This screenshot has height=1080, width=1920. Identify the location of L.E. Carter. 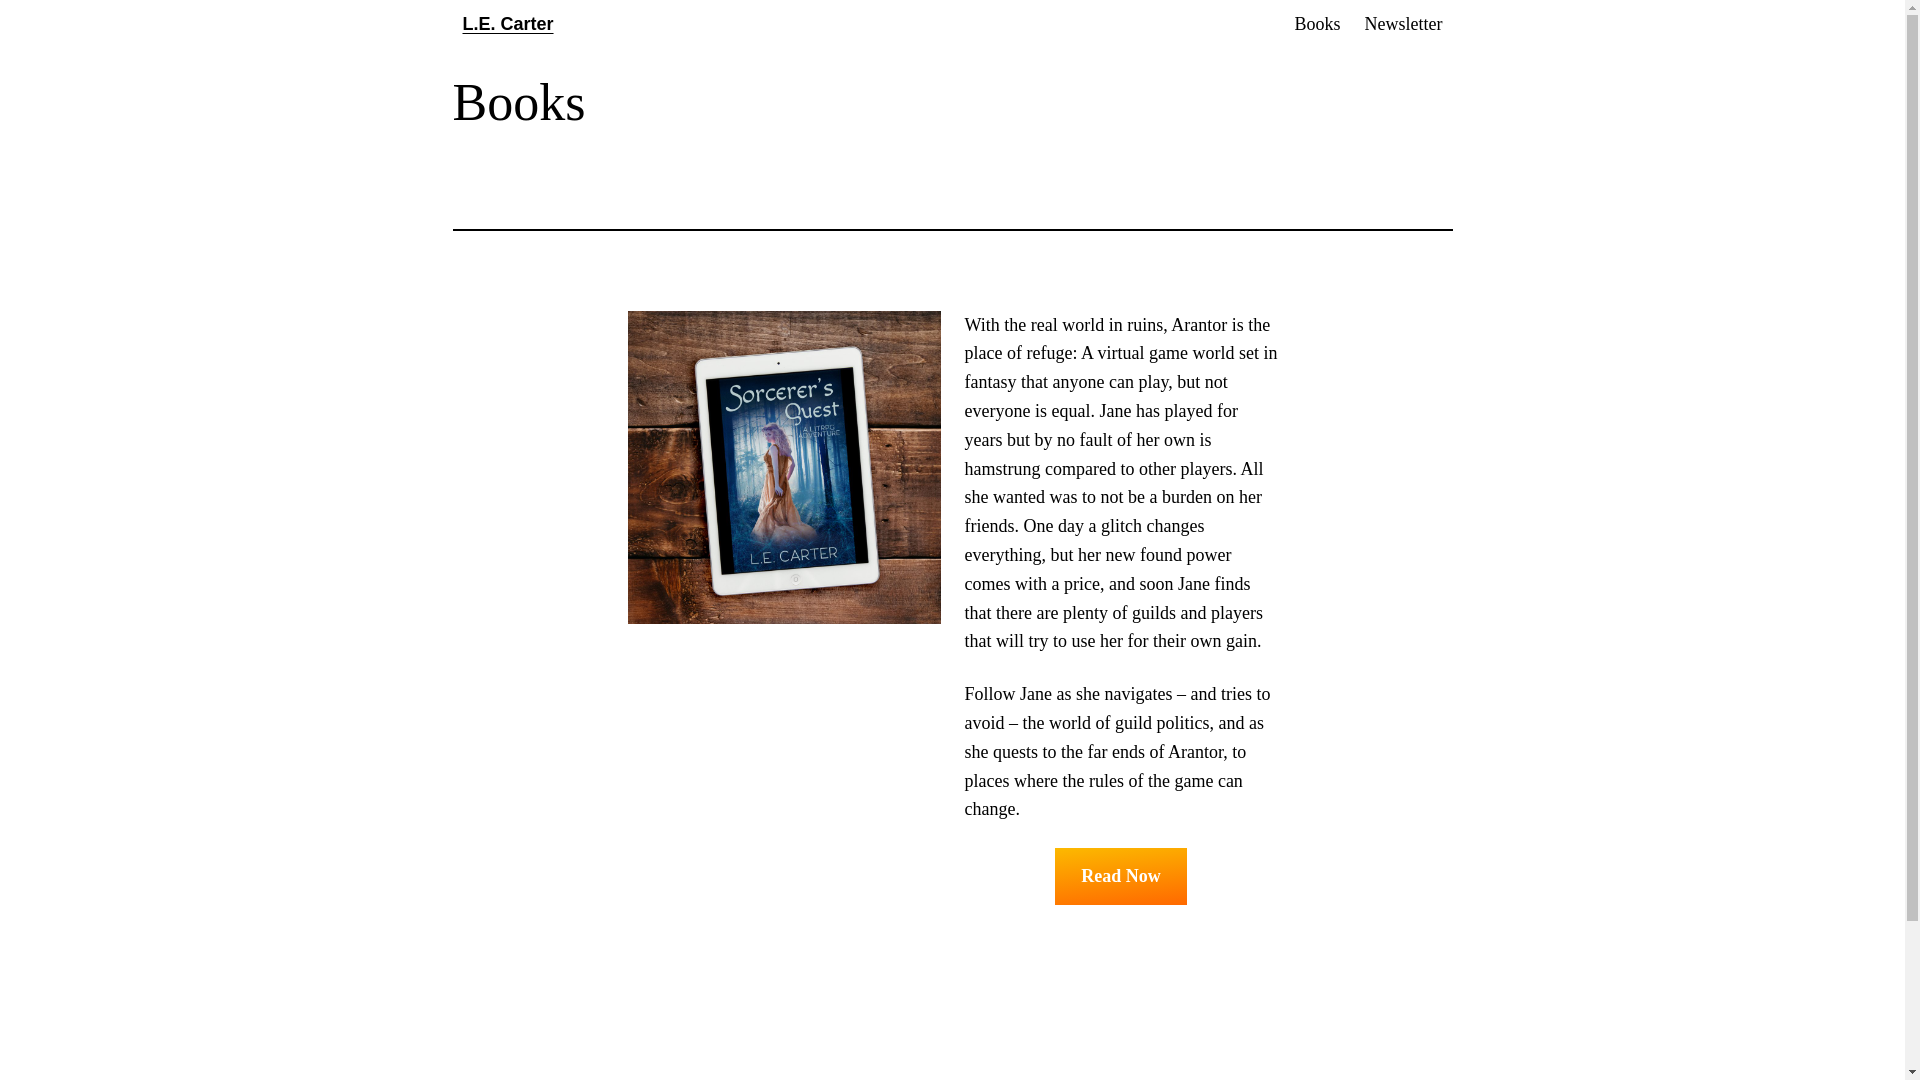
(507, 24).